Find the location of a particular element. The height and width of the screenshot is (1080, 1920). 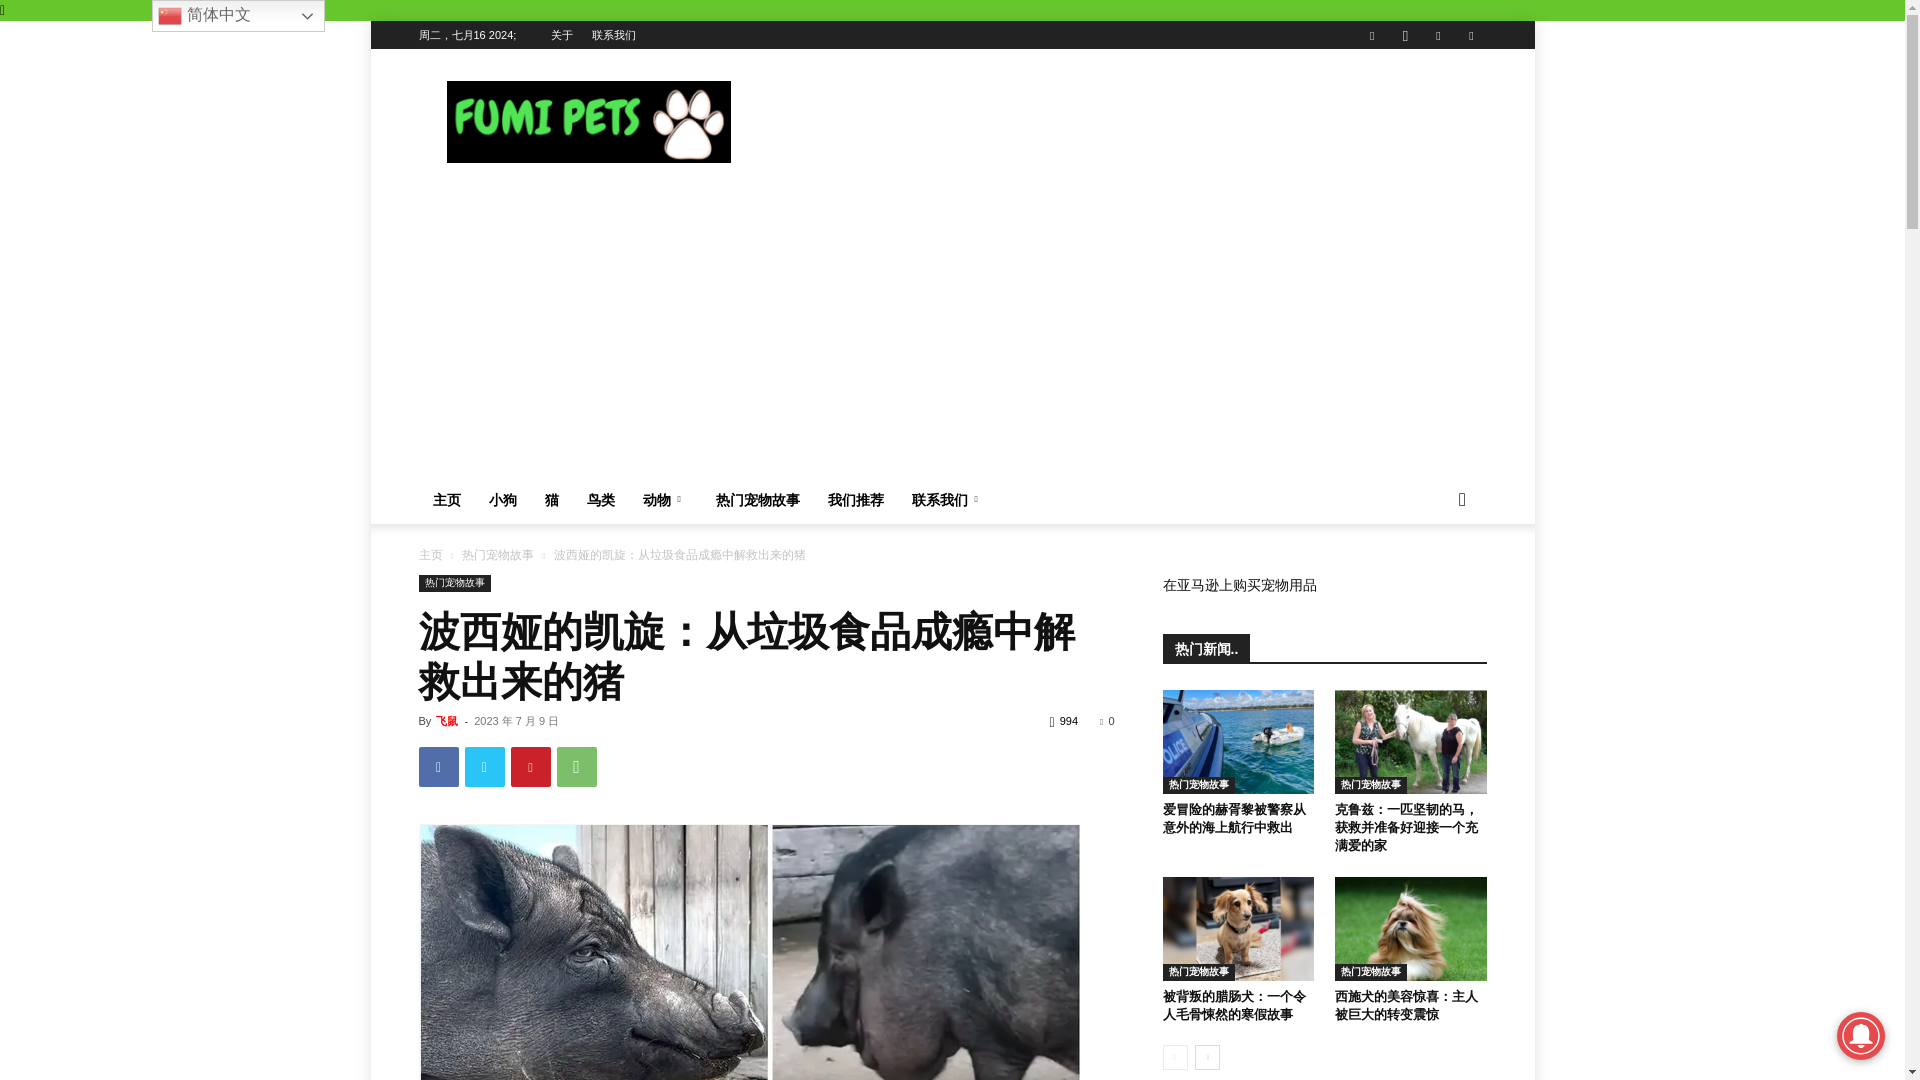

Instagram is located at coordinates (1405, 34).